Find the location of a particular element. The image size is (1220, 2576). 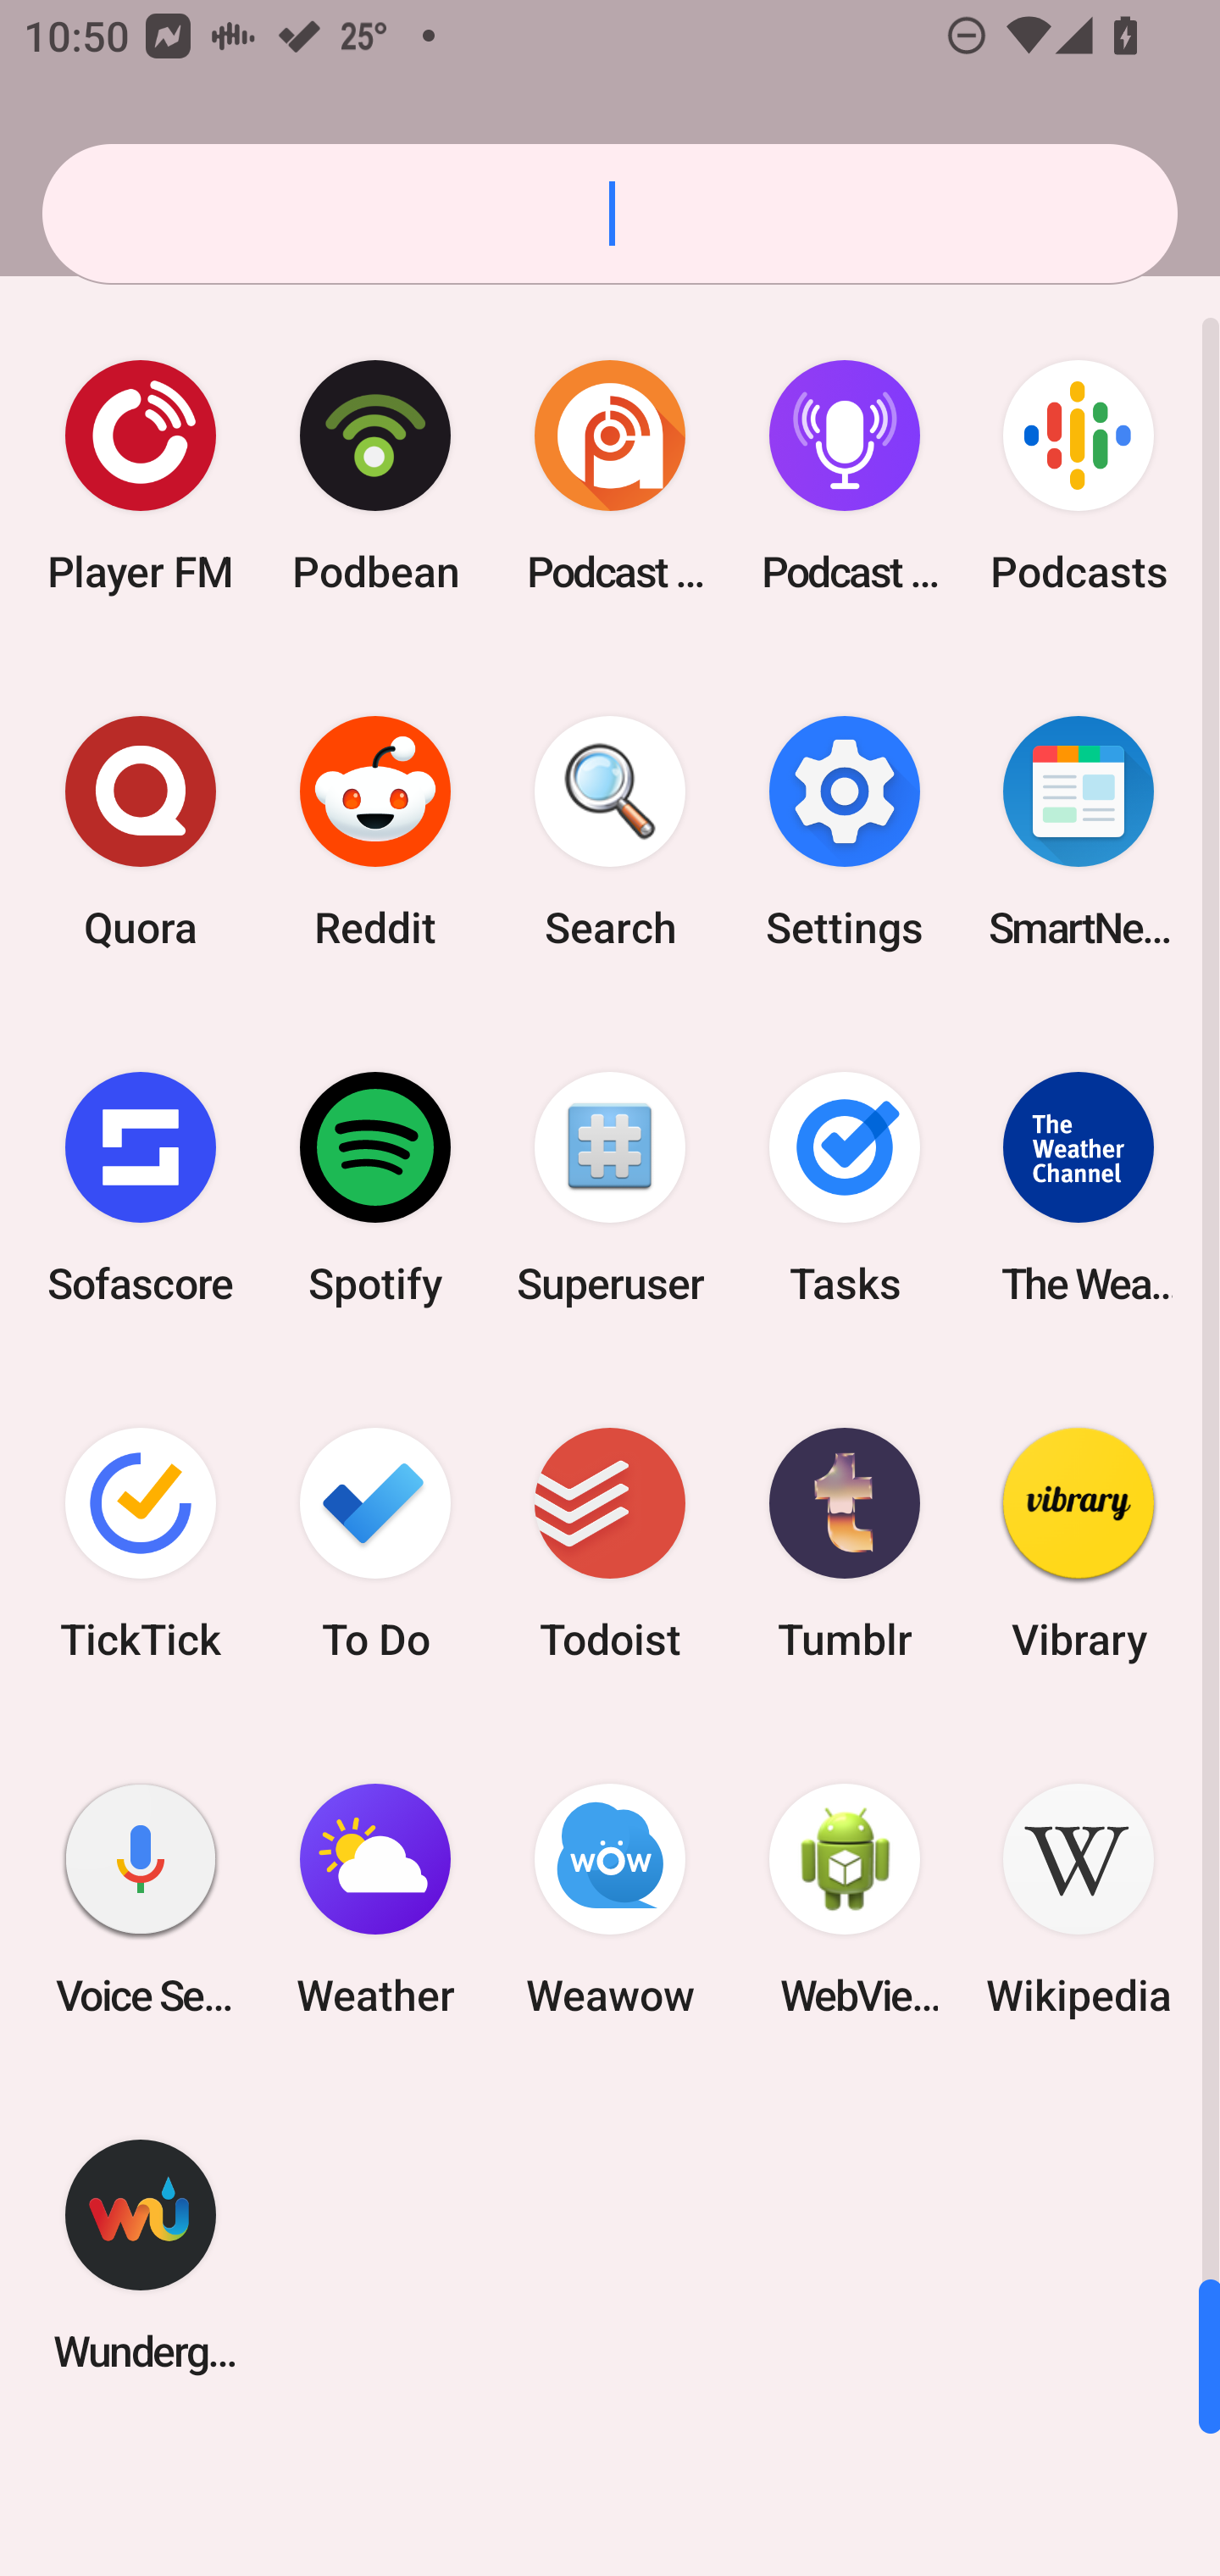

Tasks is located at coordinates (844, 1187).